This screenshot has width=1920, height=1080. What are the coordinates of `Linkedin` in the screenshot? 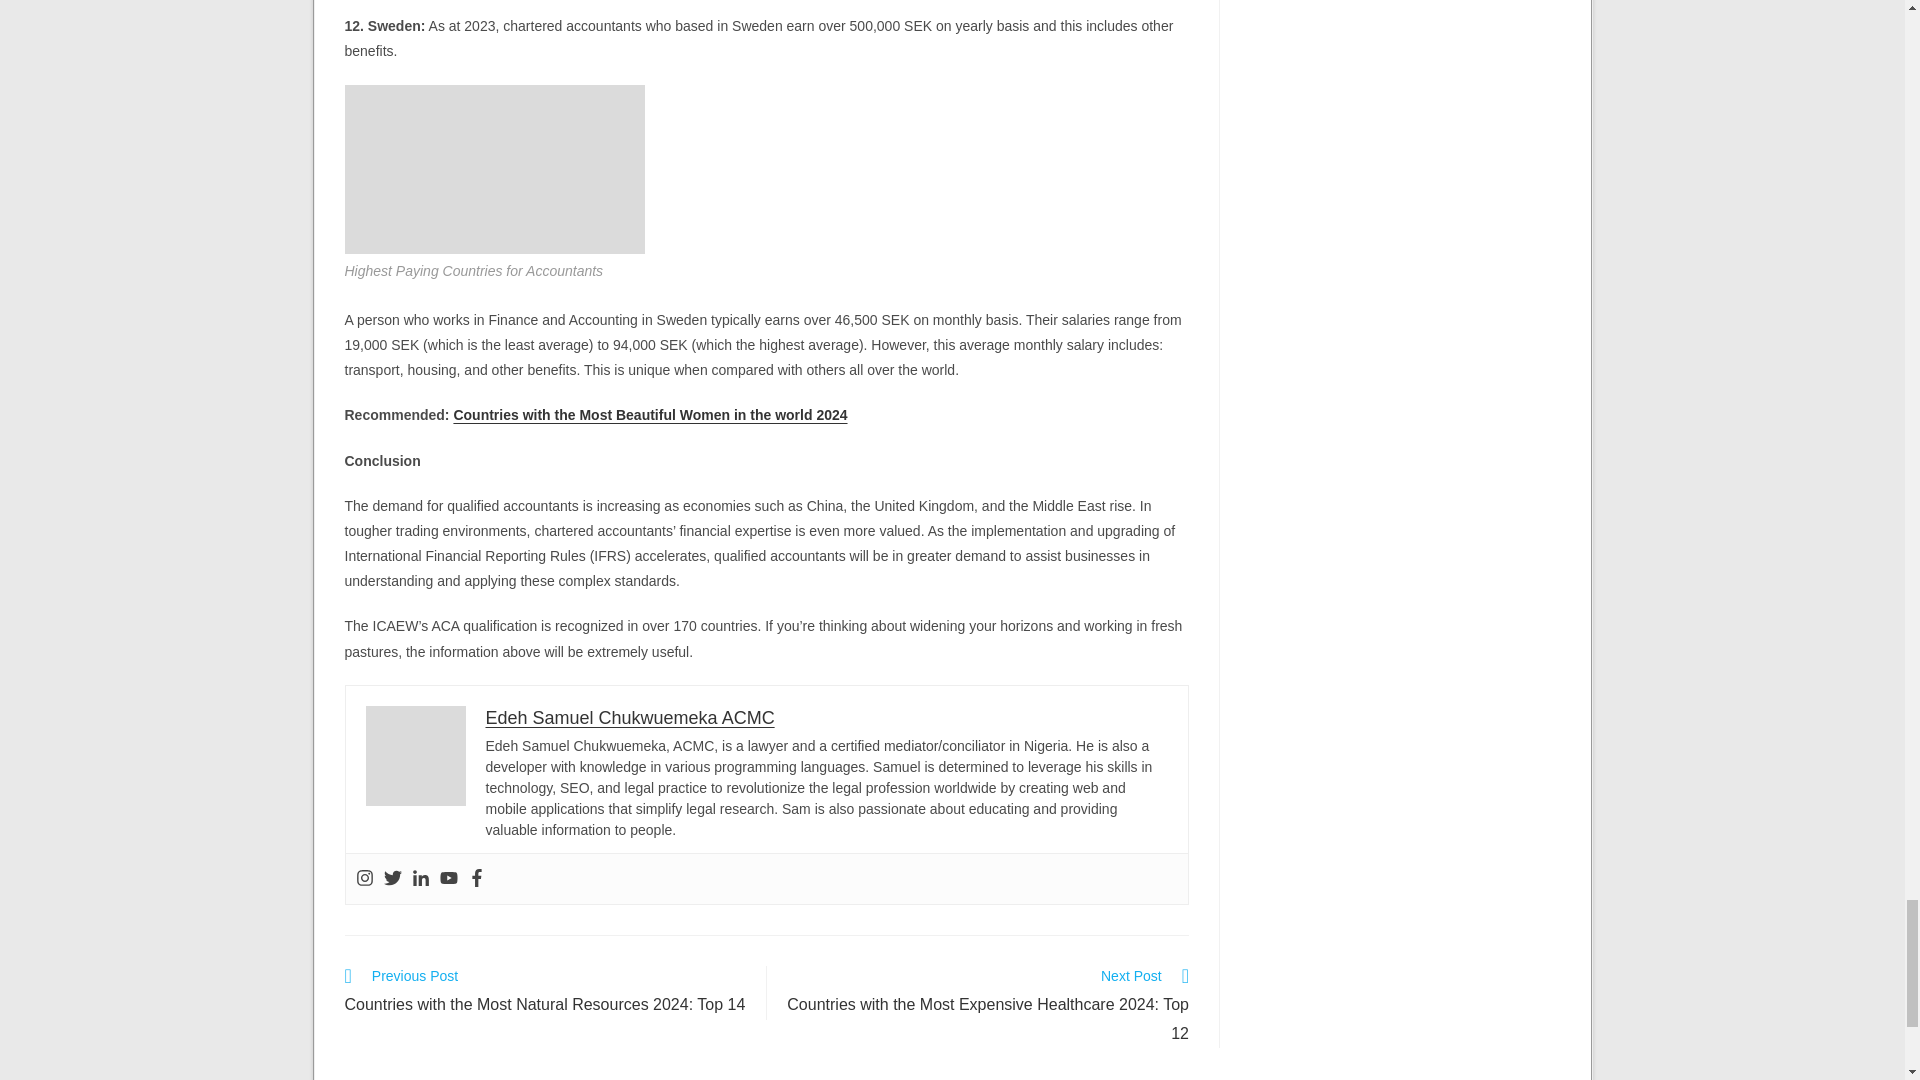 It's located at (421, 878).